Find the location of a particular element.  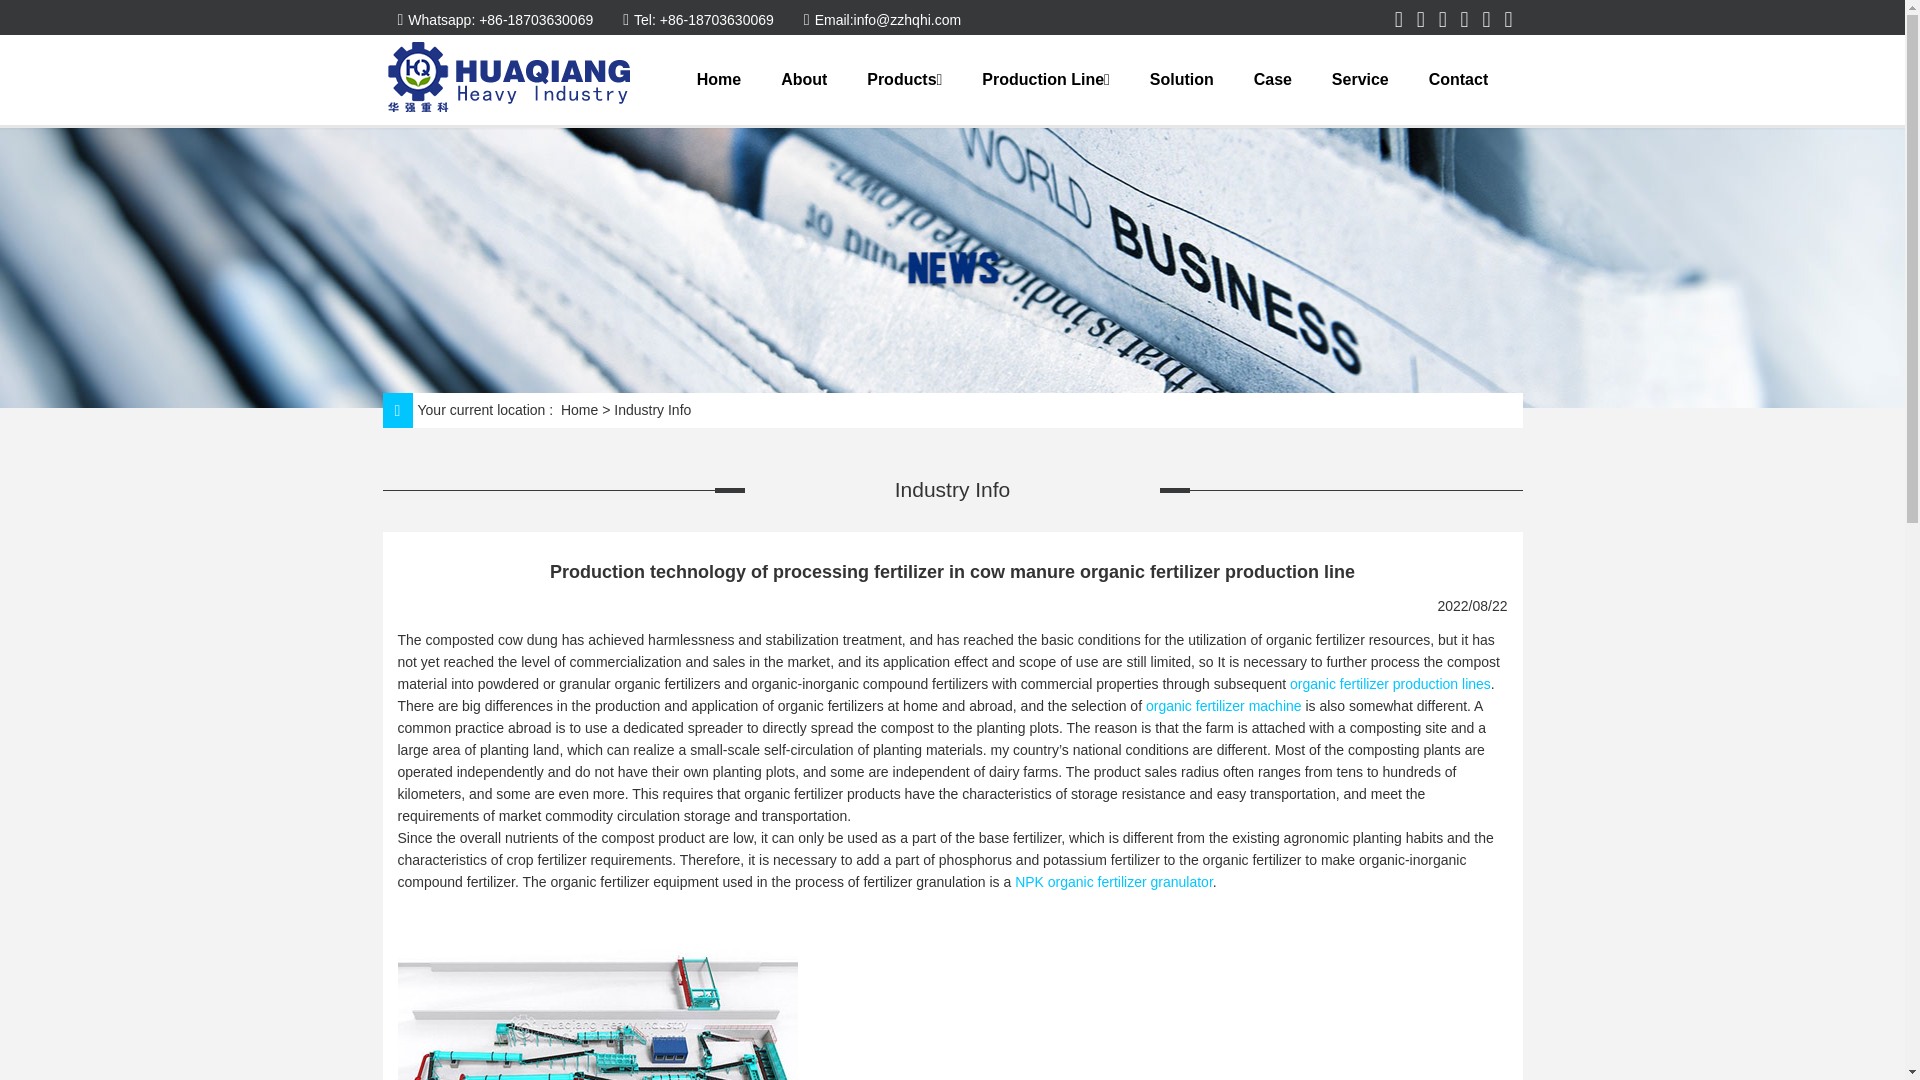

Home is located at coordinates (578, 410).